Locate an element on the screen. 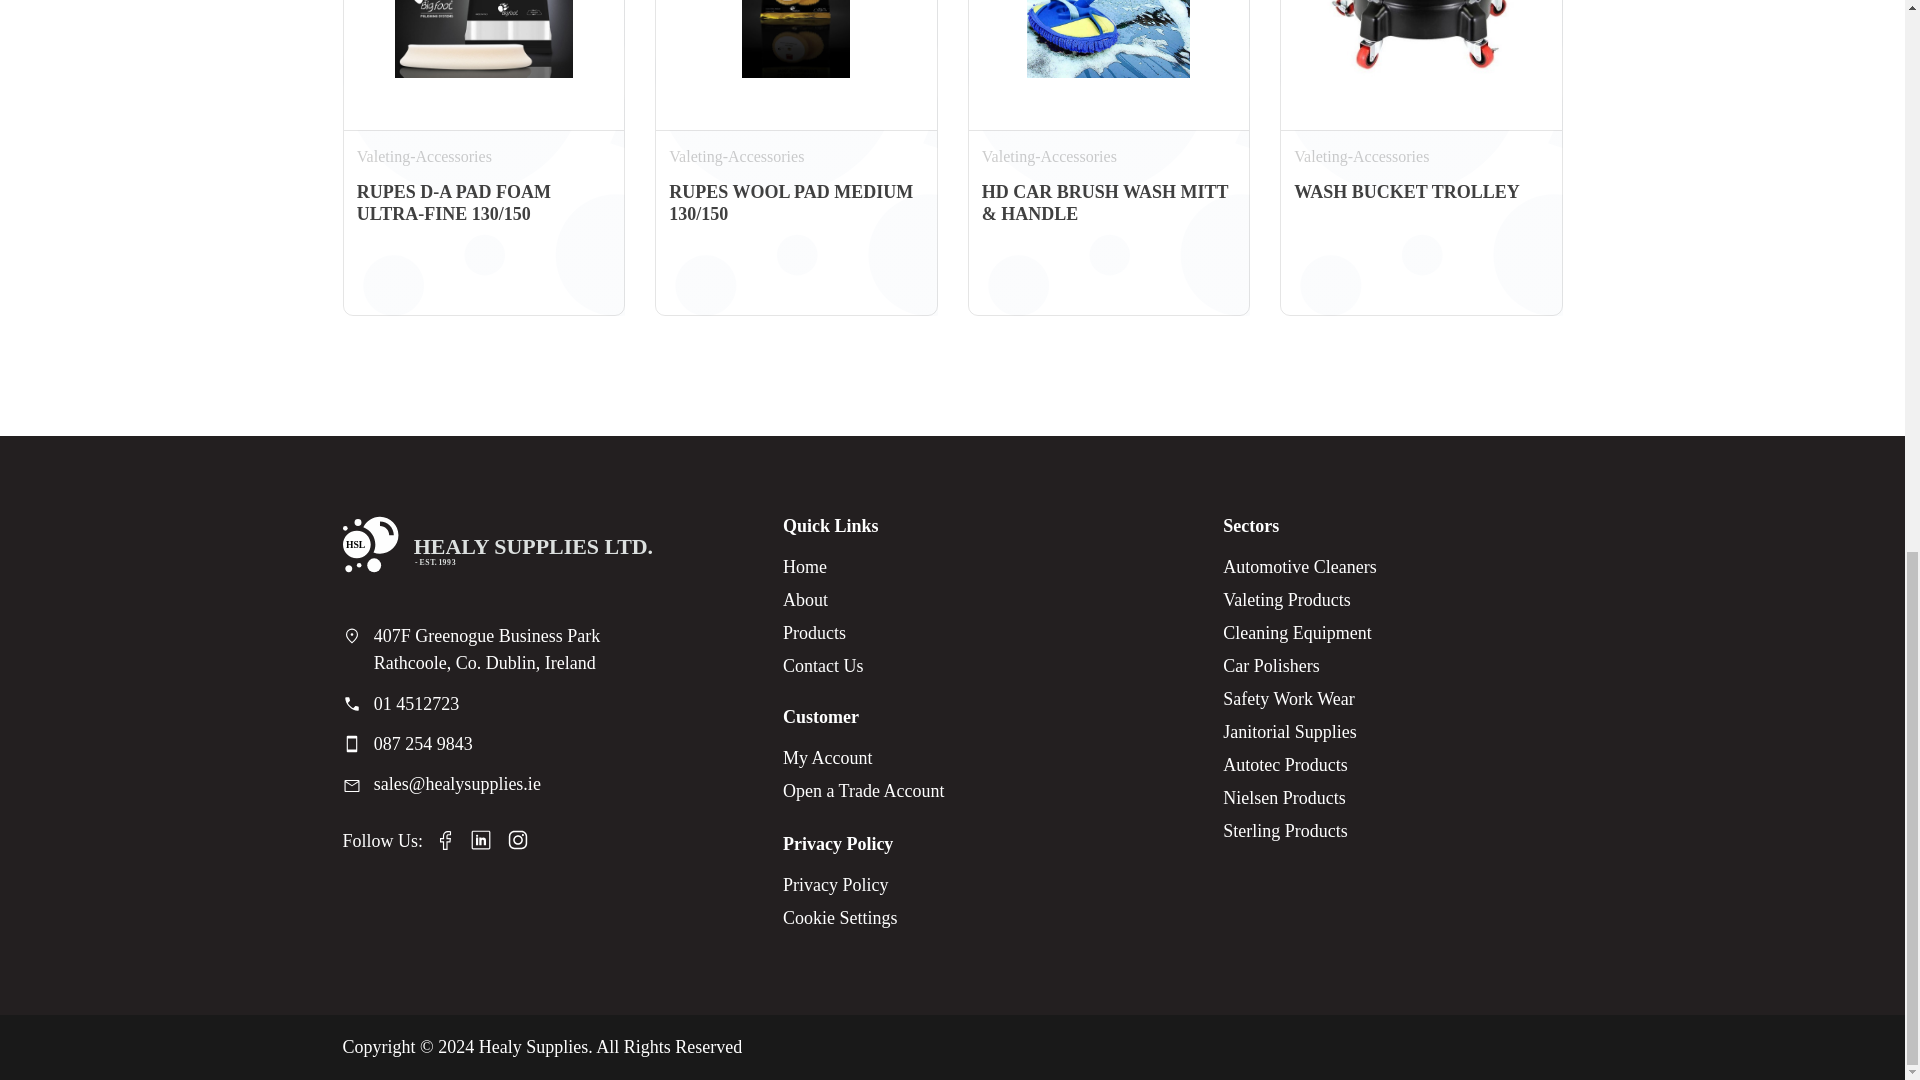 The width and height of the screenshot is (1920, 1080). Open a Trade Account is located at coordinates (864, 791).